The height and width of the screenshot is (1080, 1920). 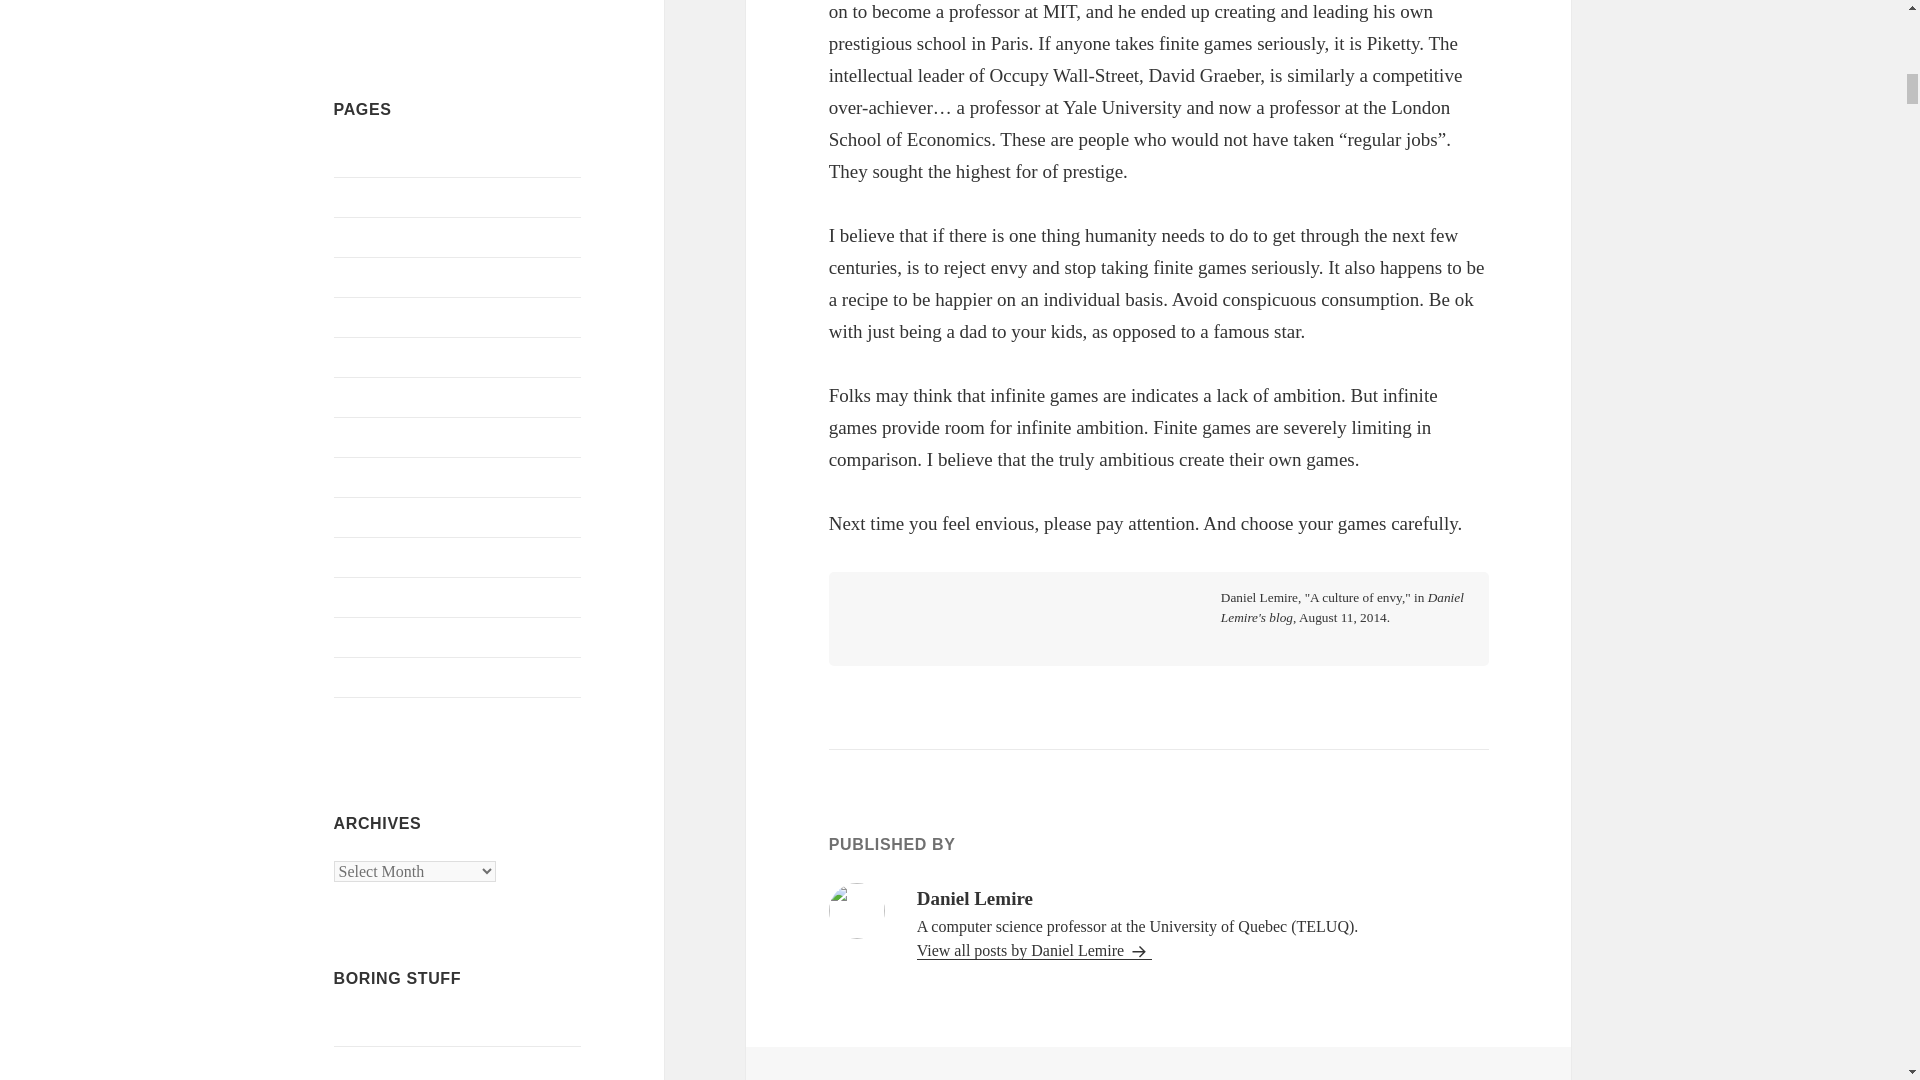 What do you see at coordinates (397, 397) in the screenshot?
I see `My favorite articles` at bounding box center [397, 397].